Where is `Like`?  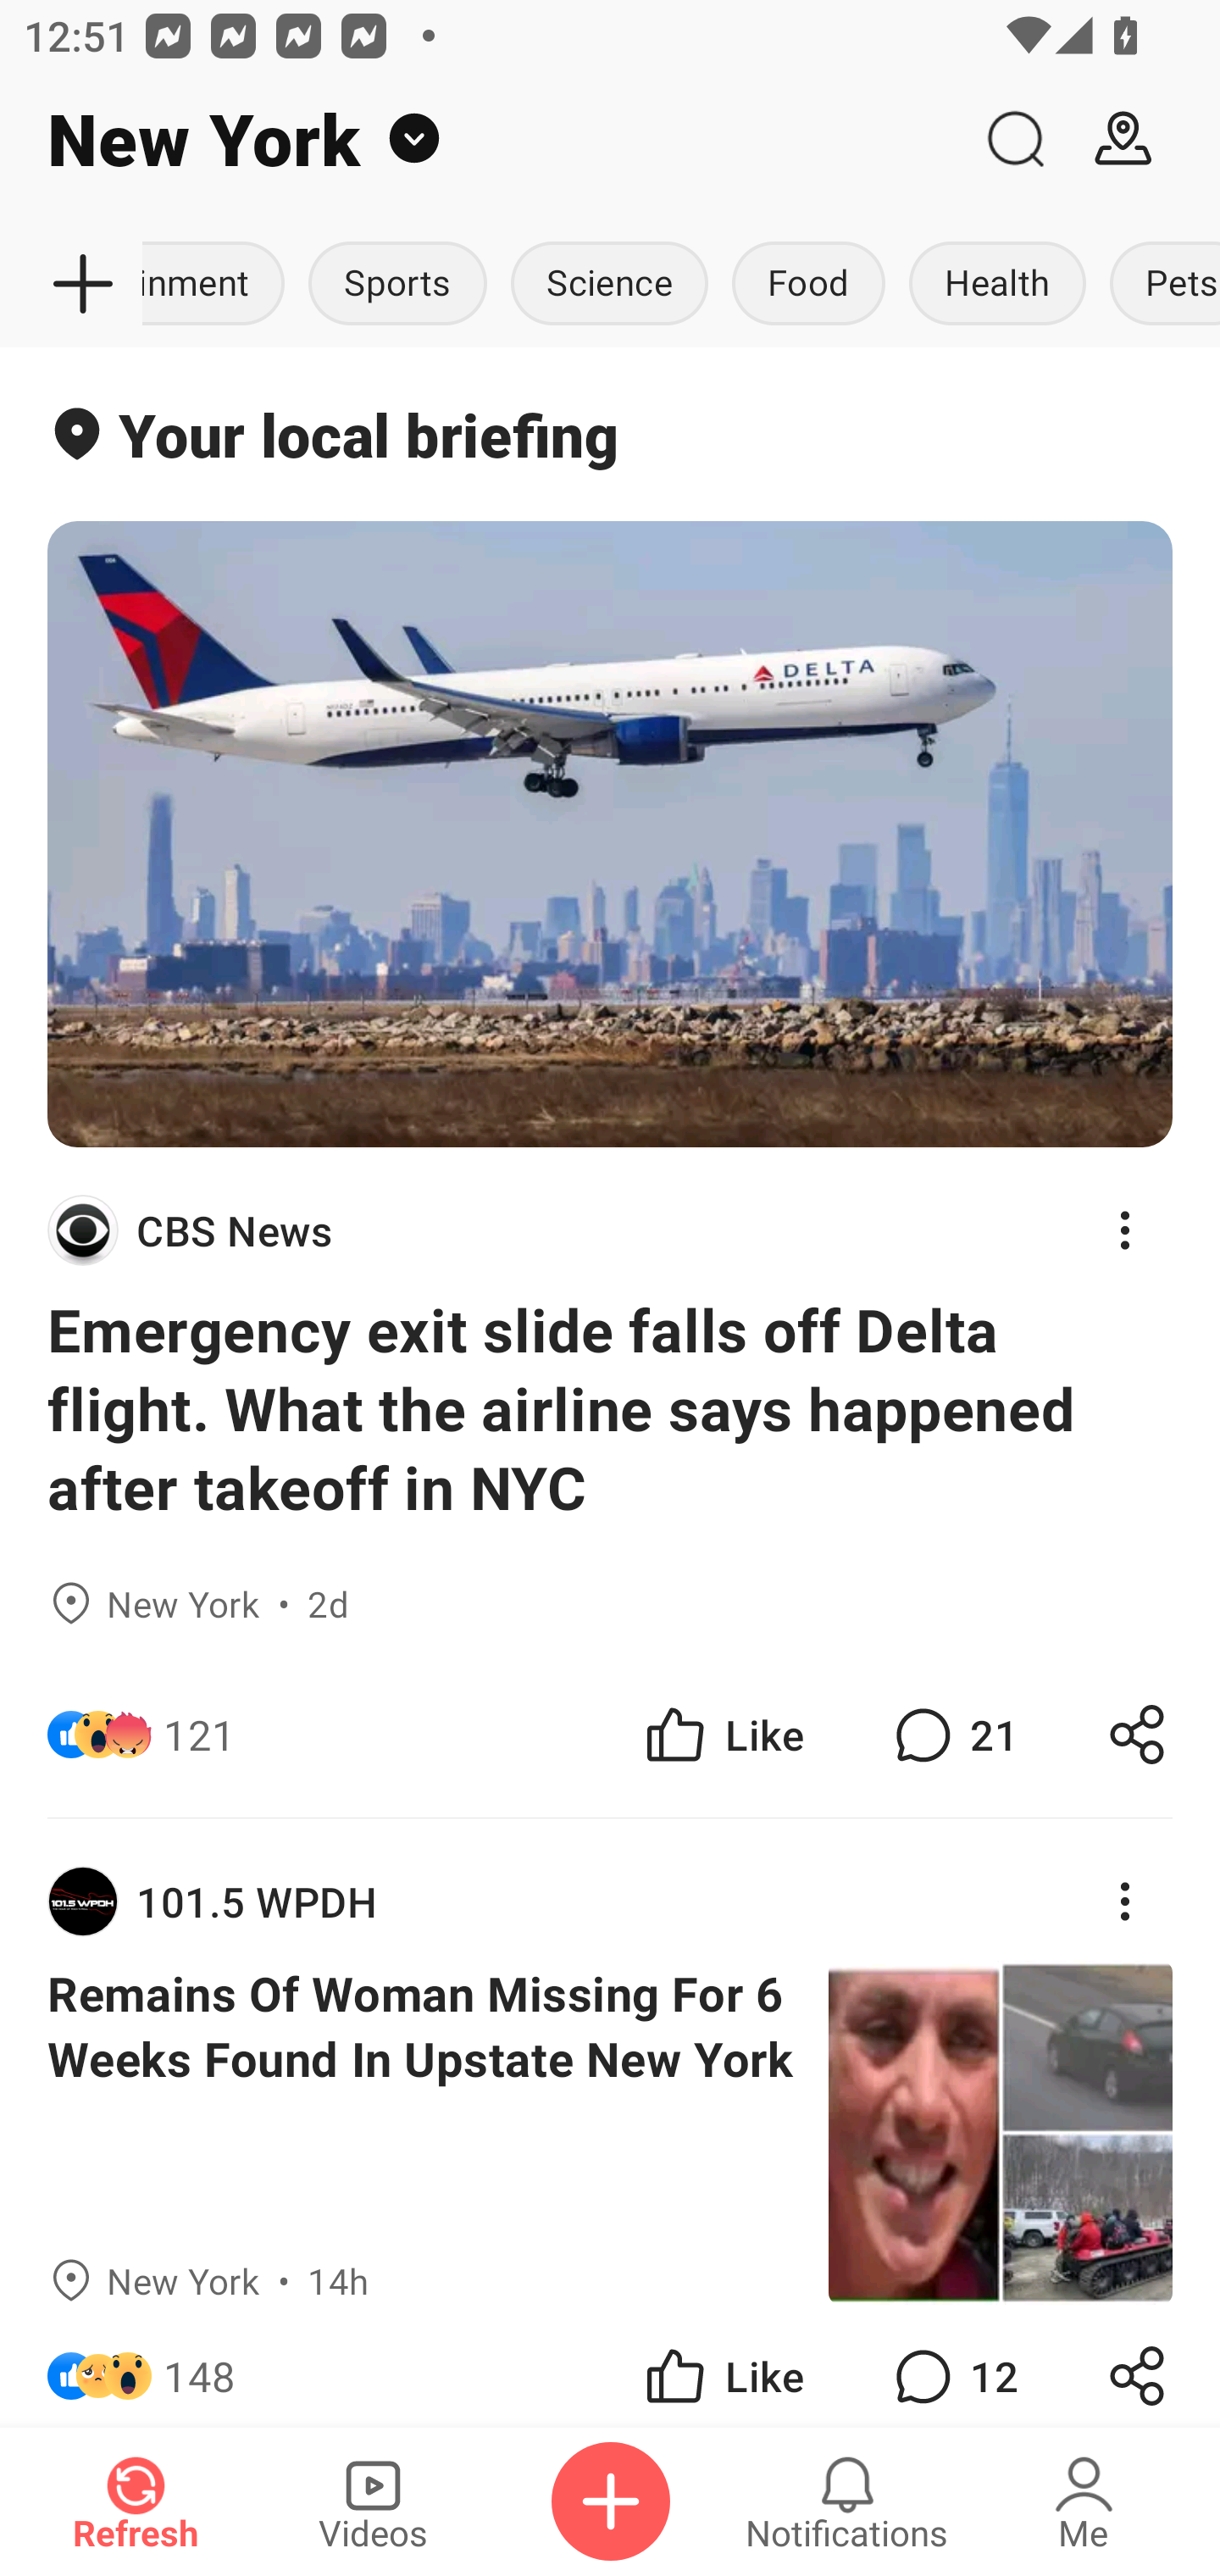 Like is located at coordinates (722, 2366).